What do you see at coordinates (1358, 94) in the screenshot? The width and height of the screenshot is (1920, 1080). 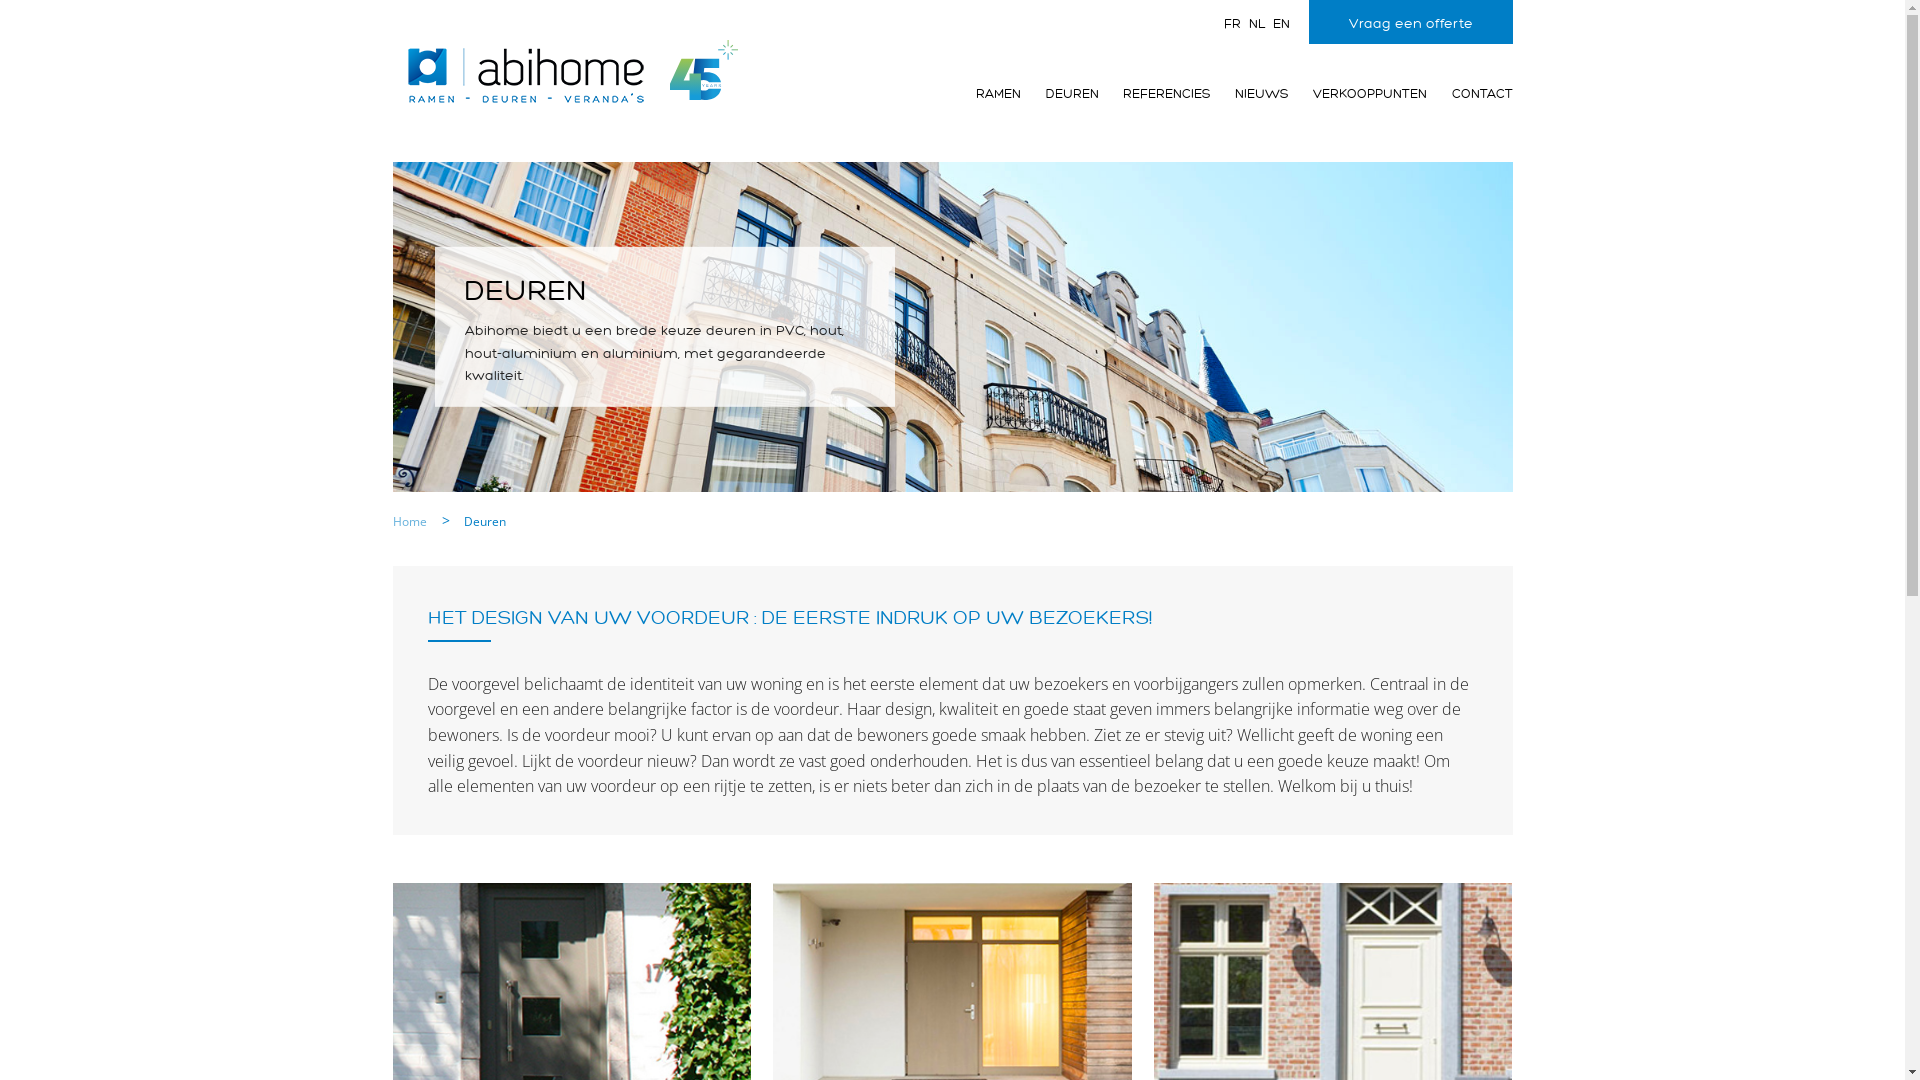 I see `VERKOOPPUNTEN` at bounding box center [1358, 94].